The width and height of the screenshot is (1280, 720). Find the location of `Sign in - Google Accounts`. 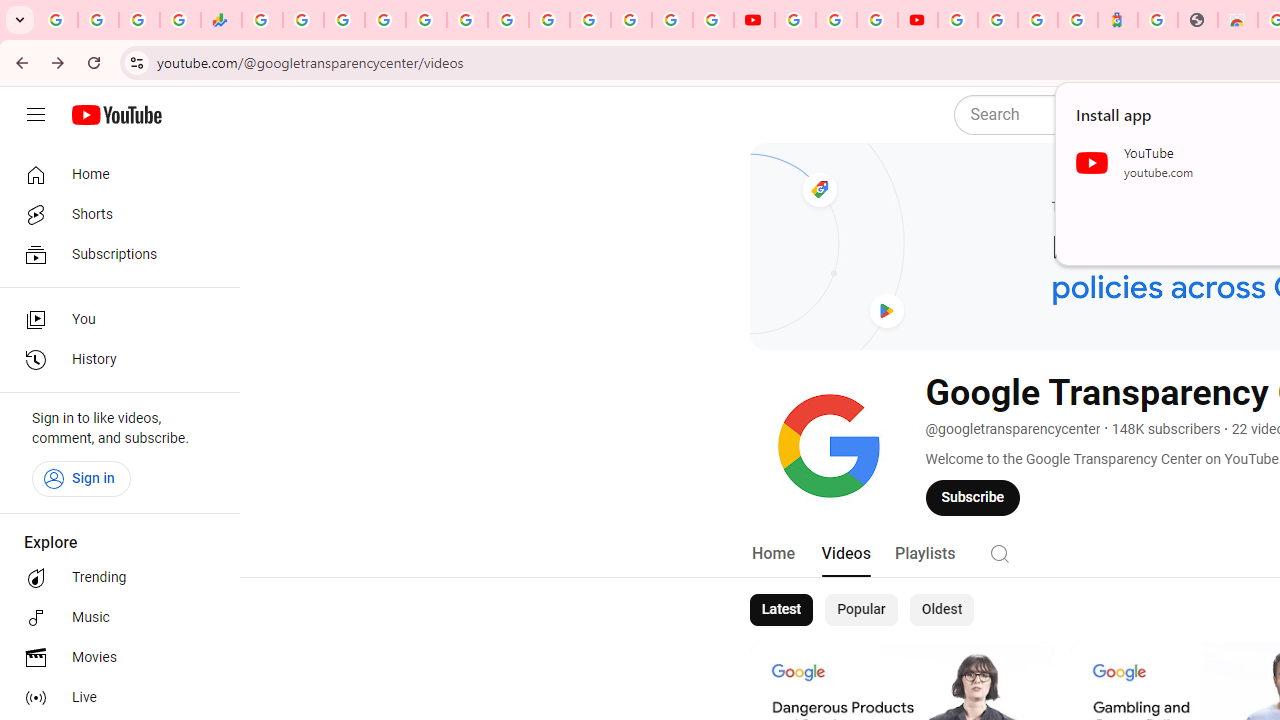

Sign in - Google Accounts is located at coordinates (590, 20).